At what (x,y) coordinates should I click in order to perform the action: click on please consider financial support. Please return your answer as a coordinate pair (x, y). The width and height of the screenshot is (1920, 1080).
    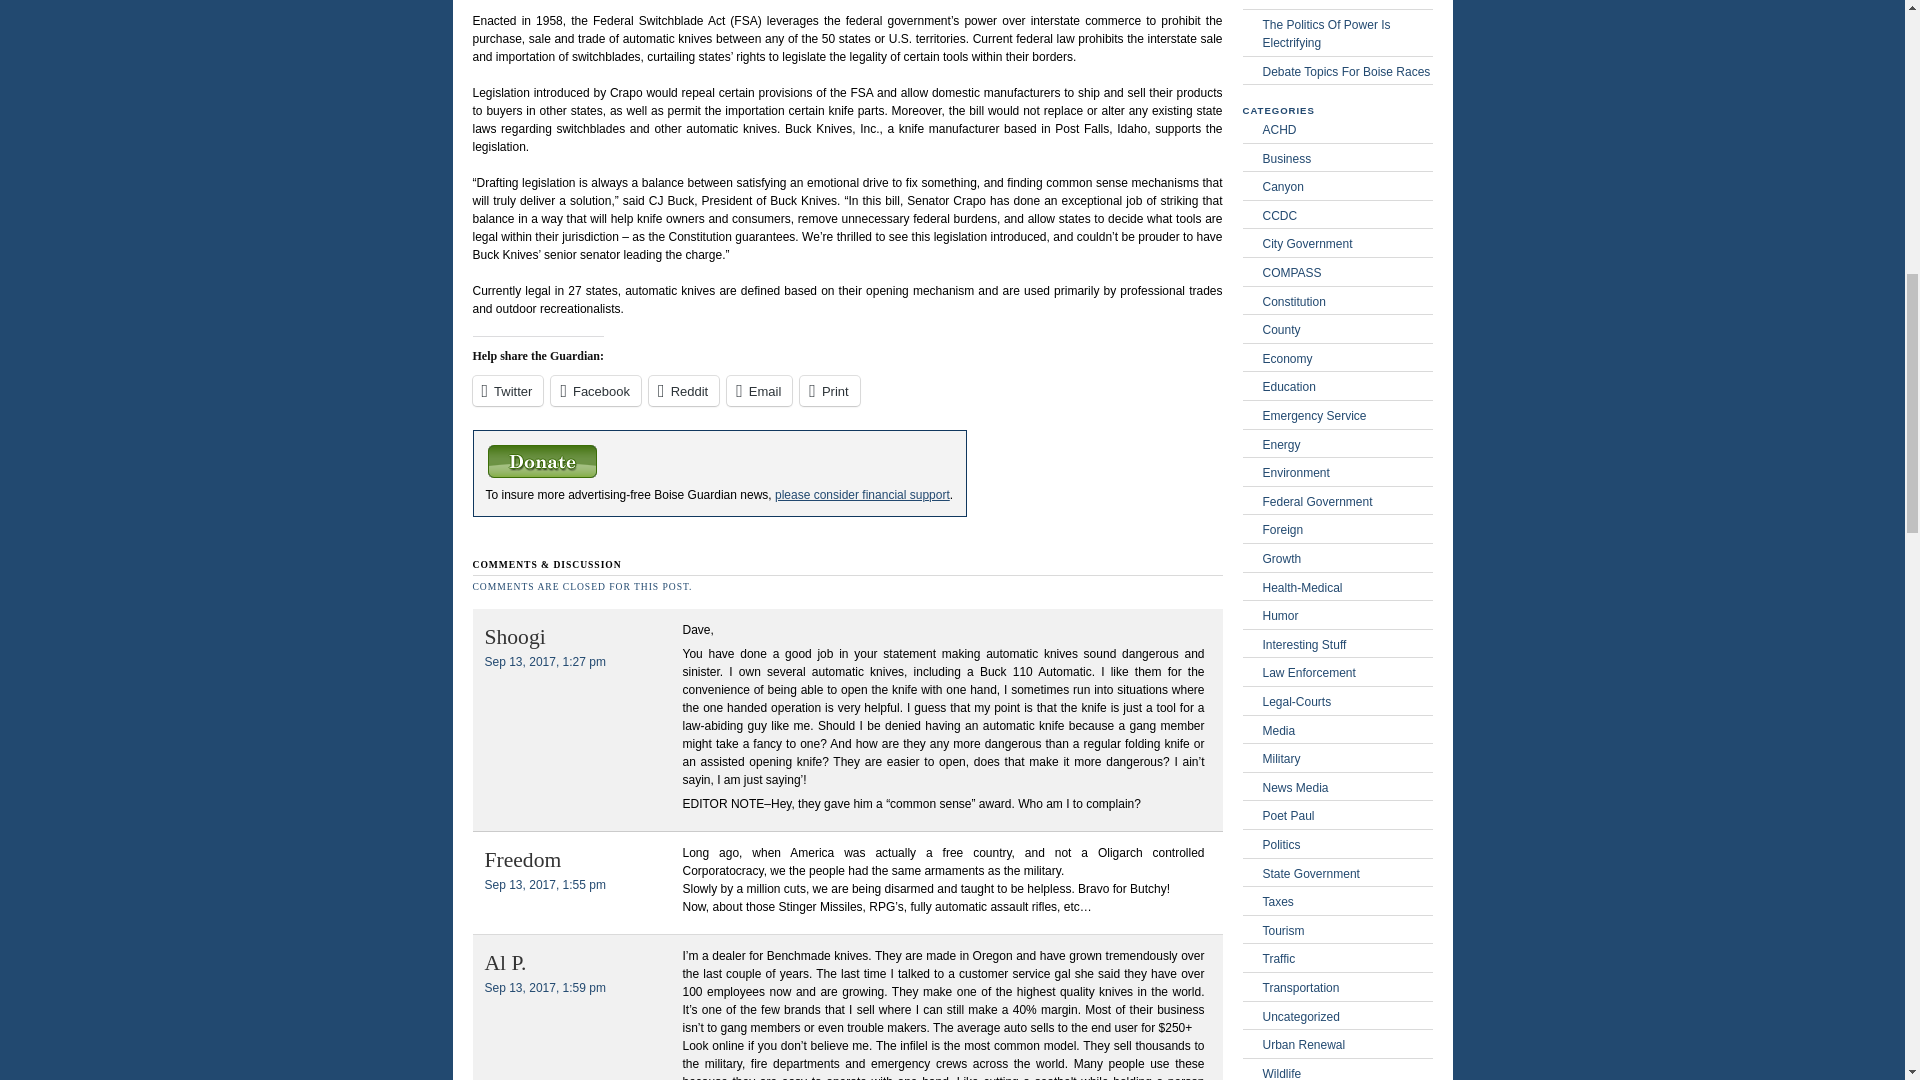
    Looking at the image, I should click on (862, 495).